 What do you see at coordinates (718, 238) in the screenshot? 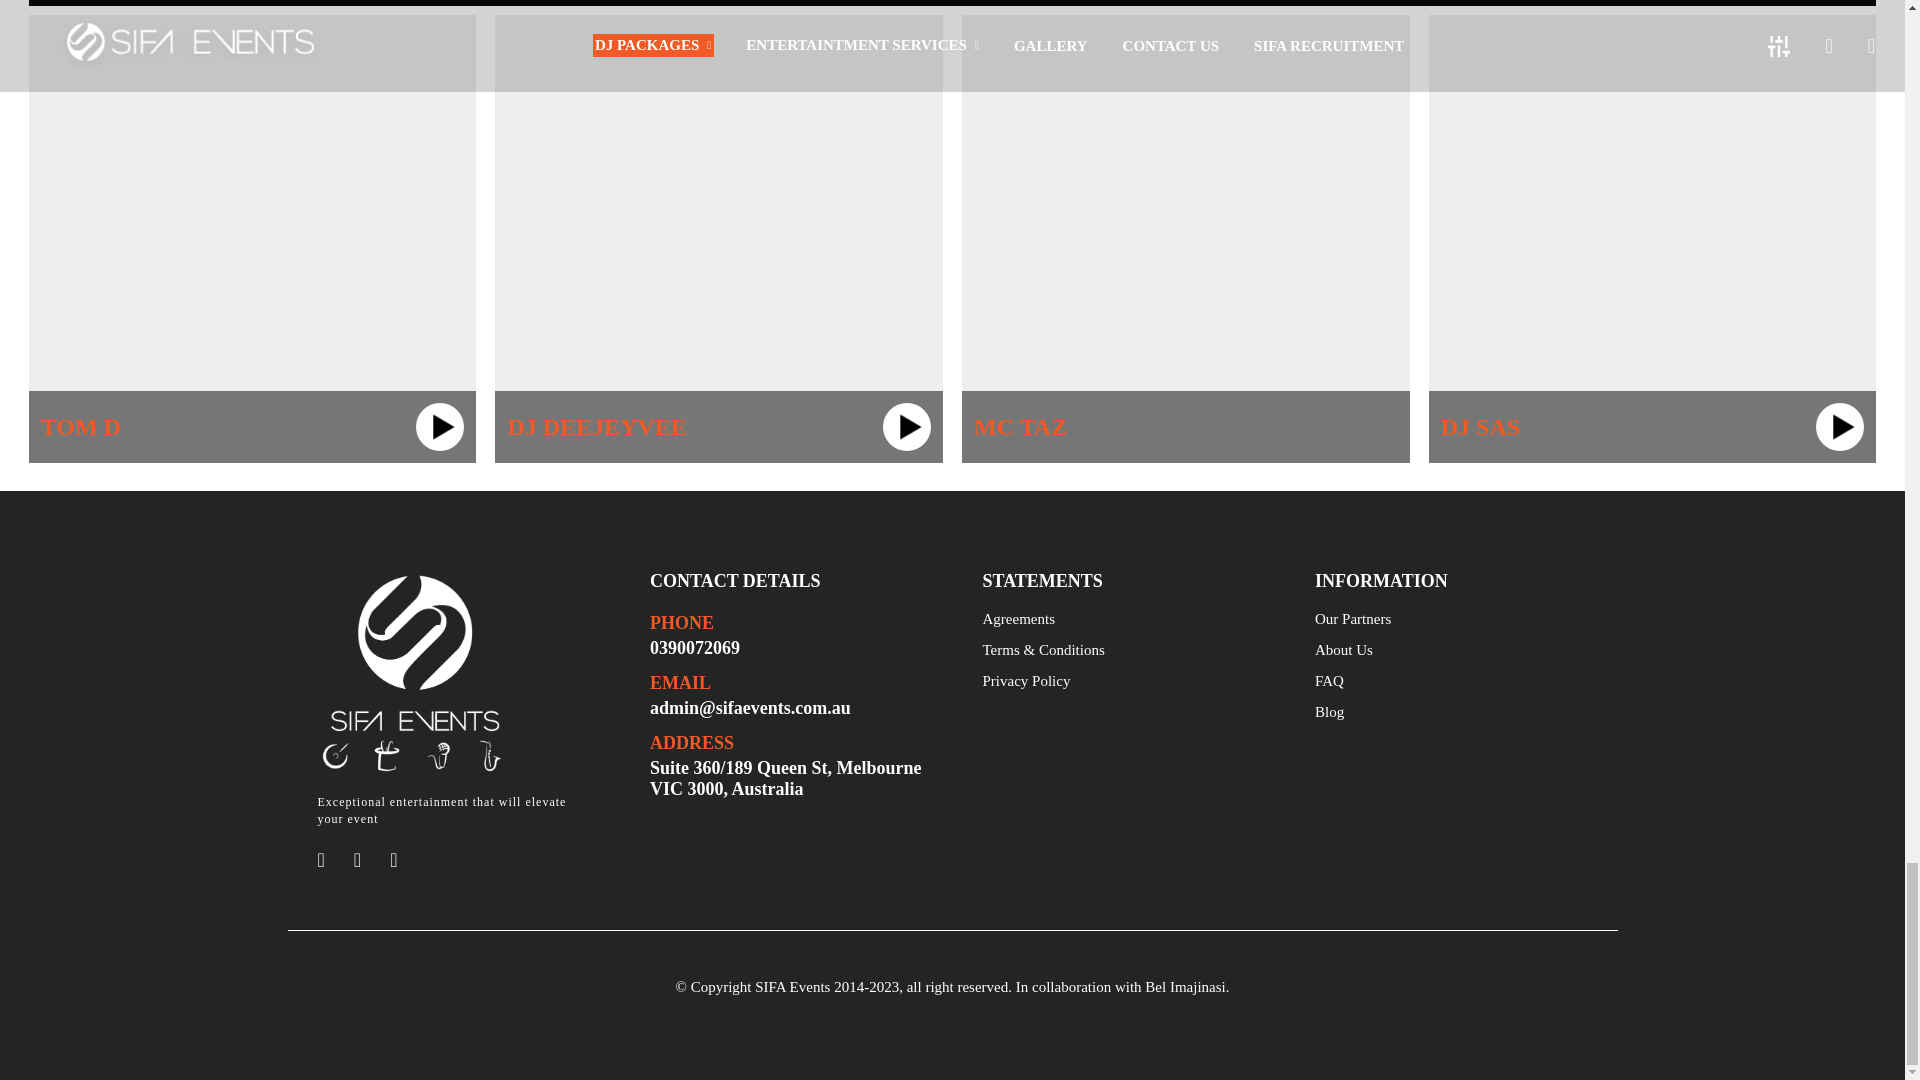
I see `DJ DEEJEYVEE` at bounding box center [718, 238].